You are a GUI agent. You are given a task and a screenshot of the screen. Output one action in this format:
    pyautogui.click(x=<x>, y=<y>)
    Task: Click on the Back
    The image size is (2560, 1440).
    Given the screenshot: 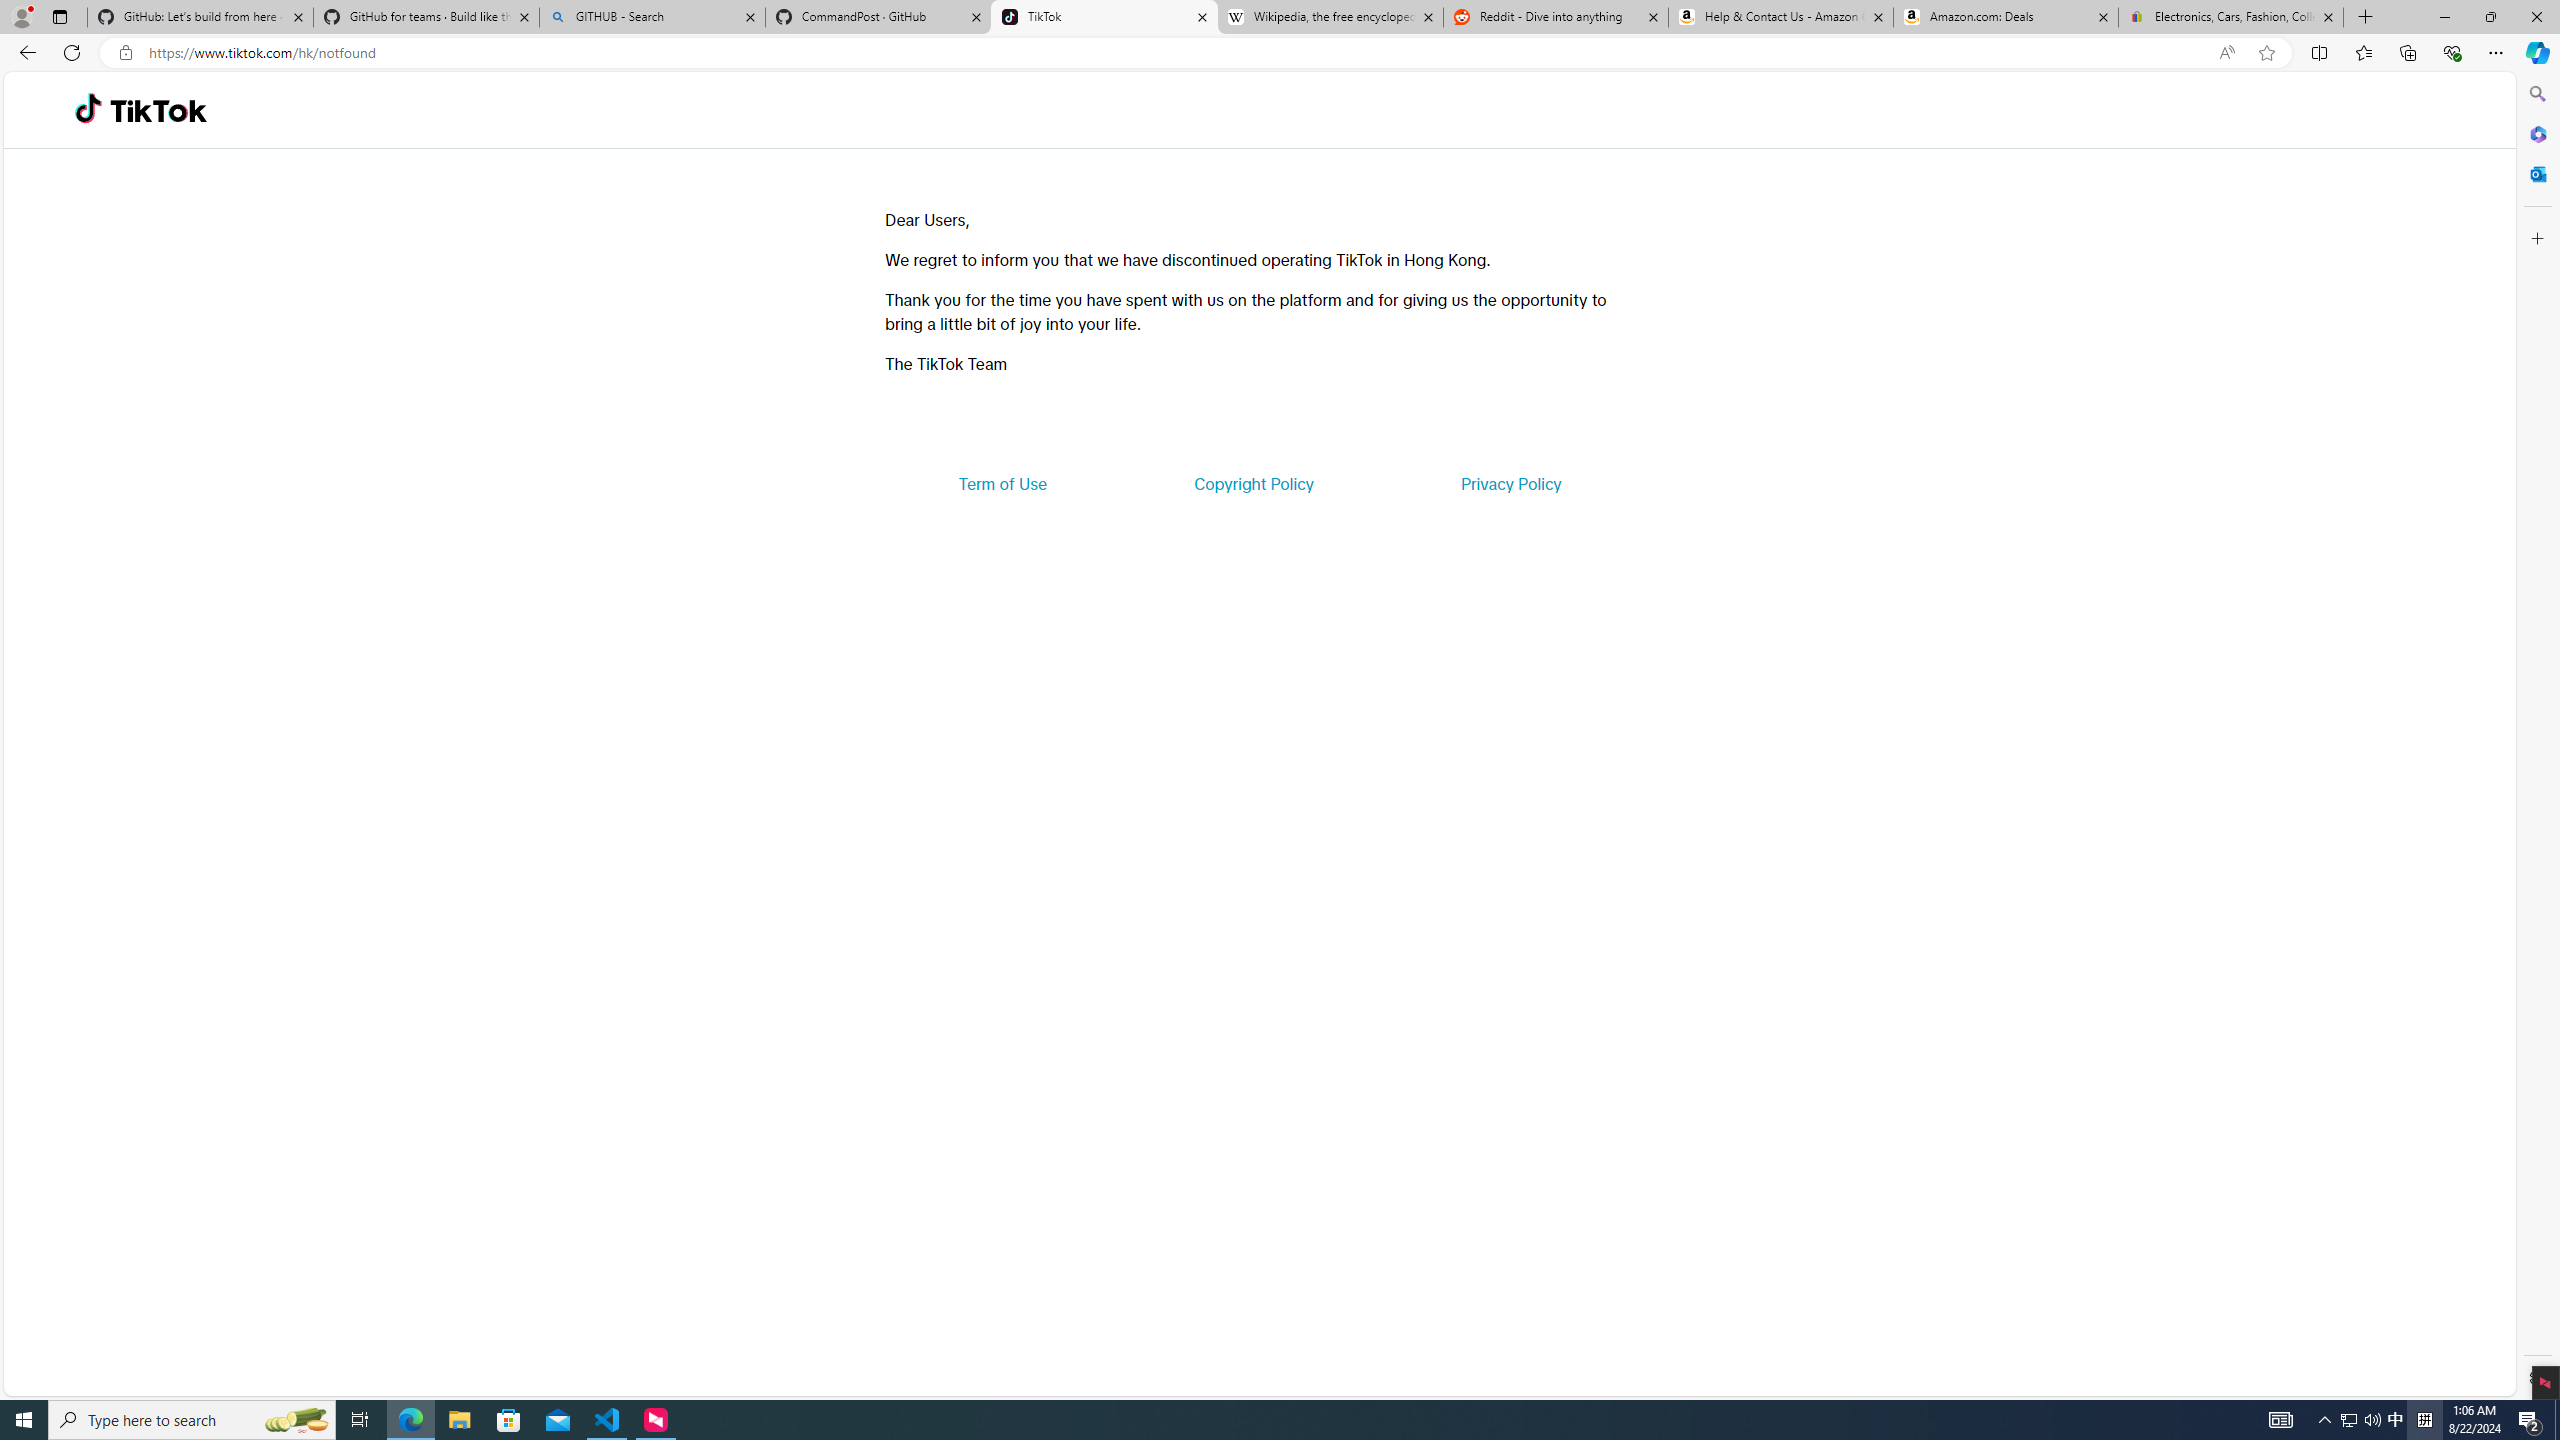 What is the action you would take?
    pyautogui.click(x=24, y=52)
    